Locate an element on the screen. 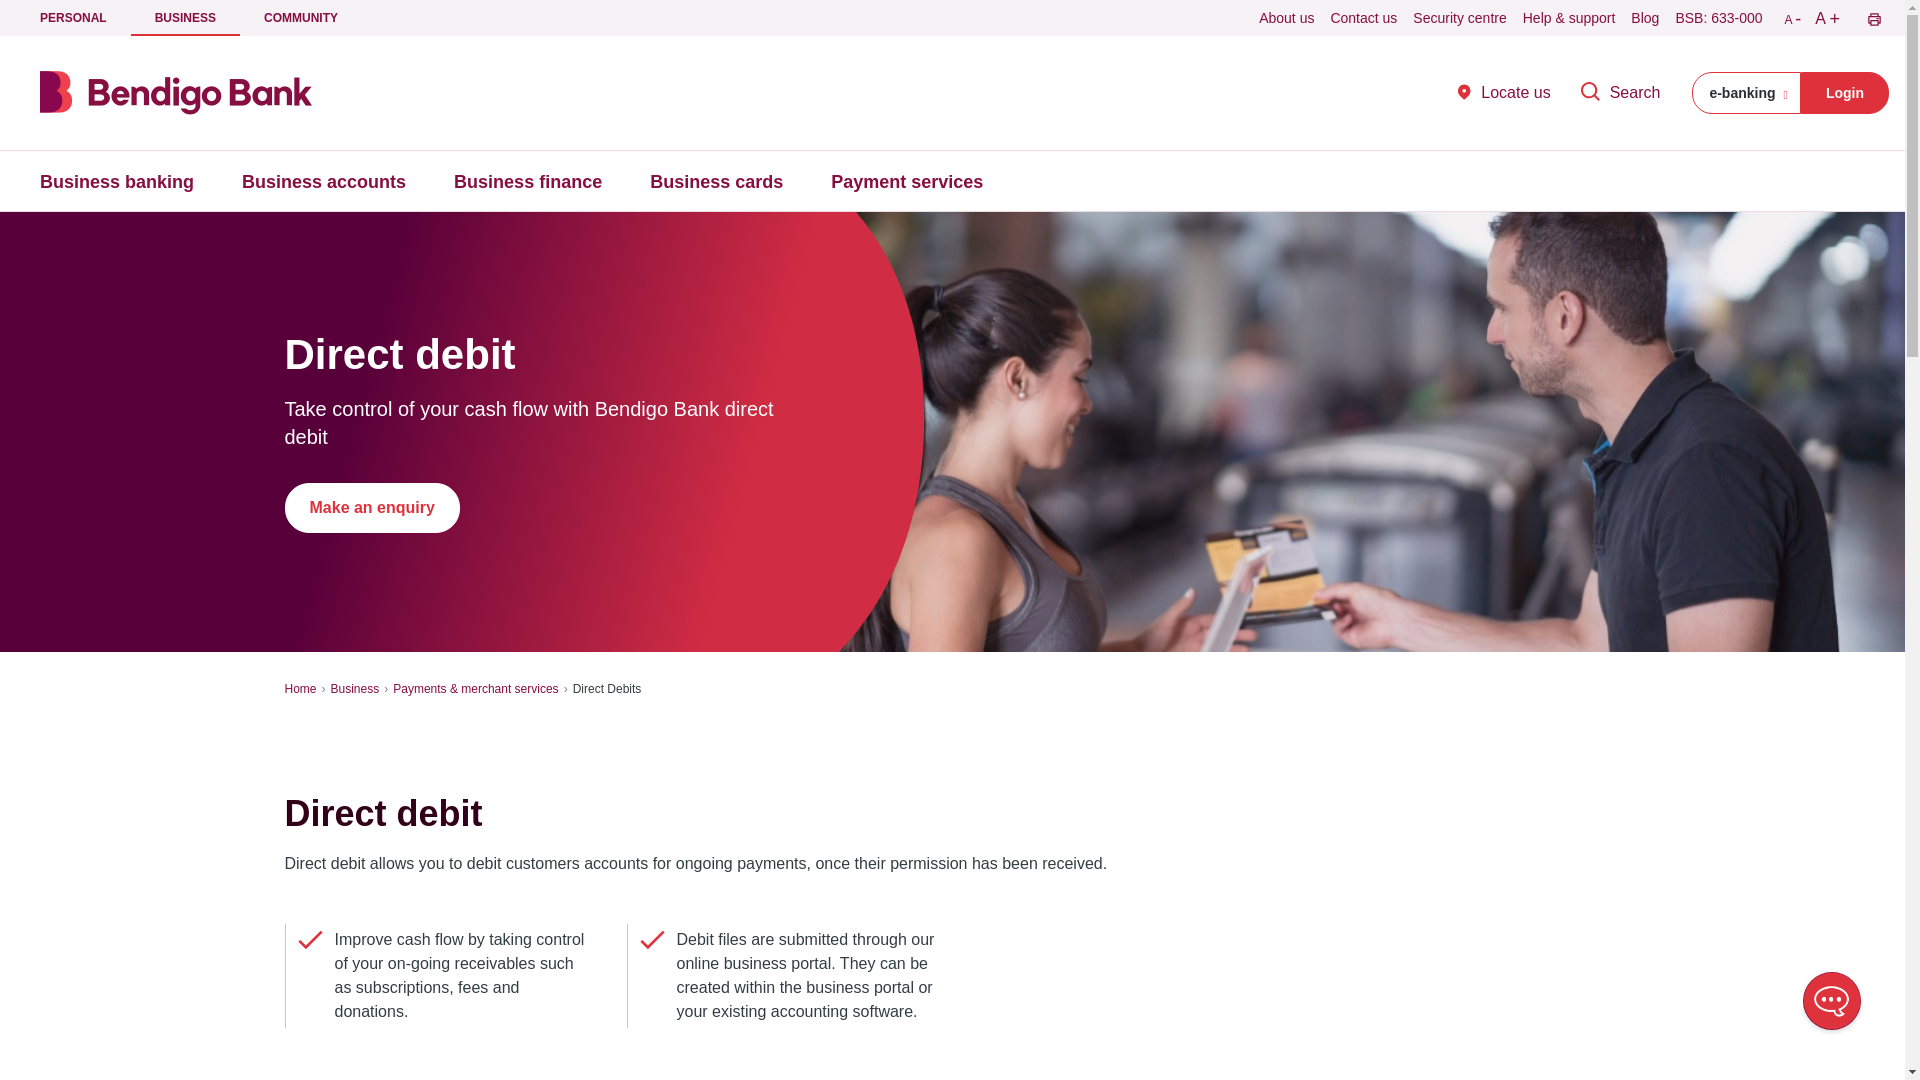 This screenshot has height=1080, width=1920. Locate us is located at coordinates (72, 18).